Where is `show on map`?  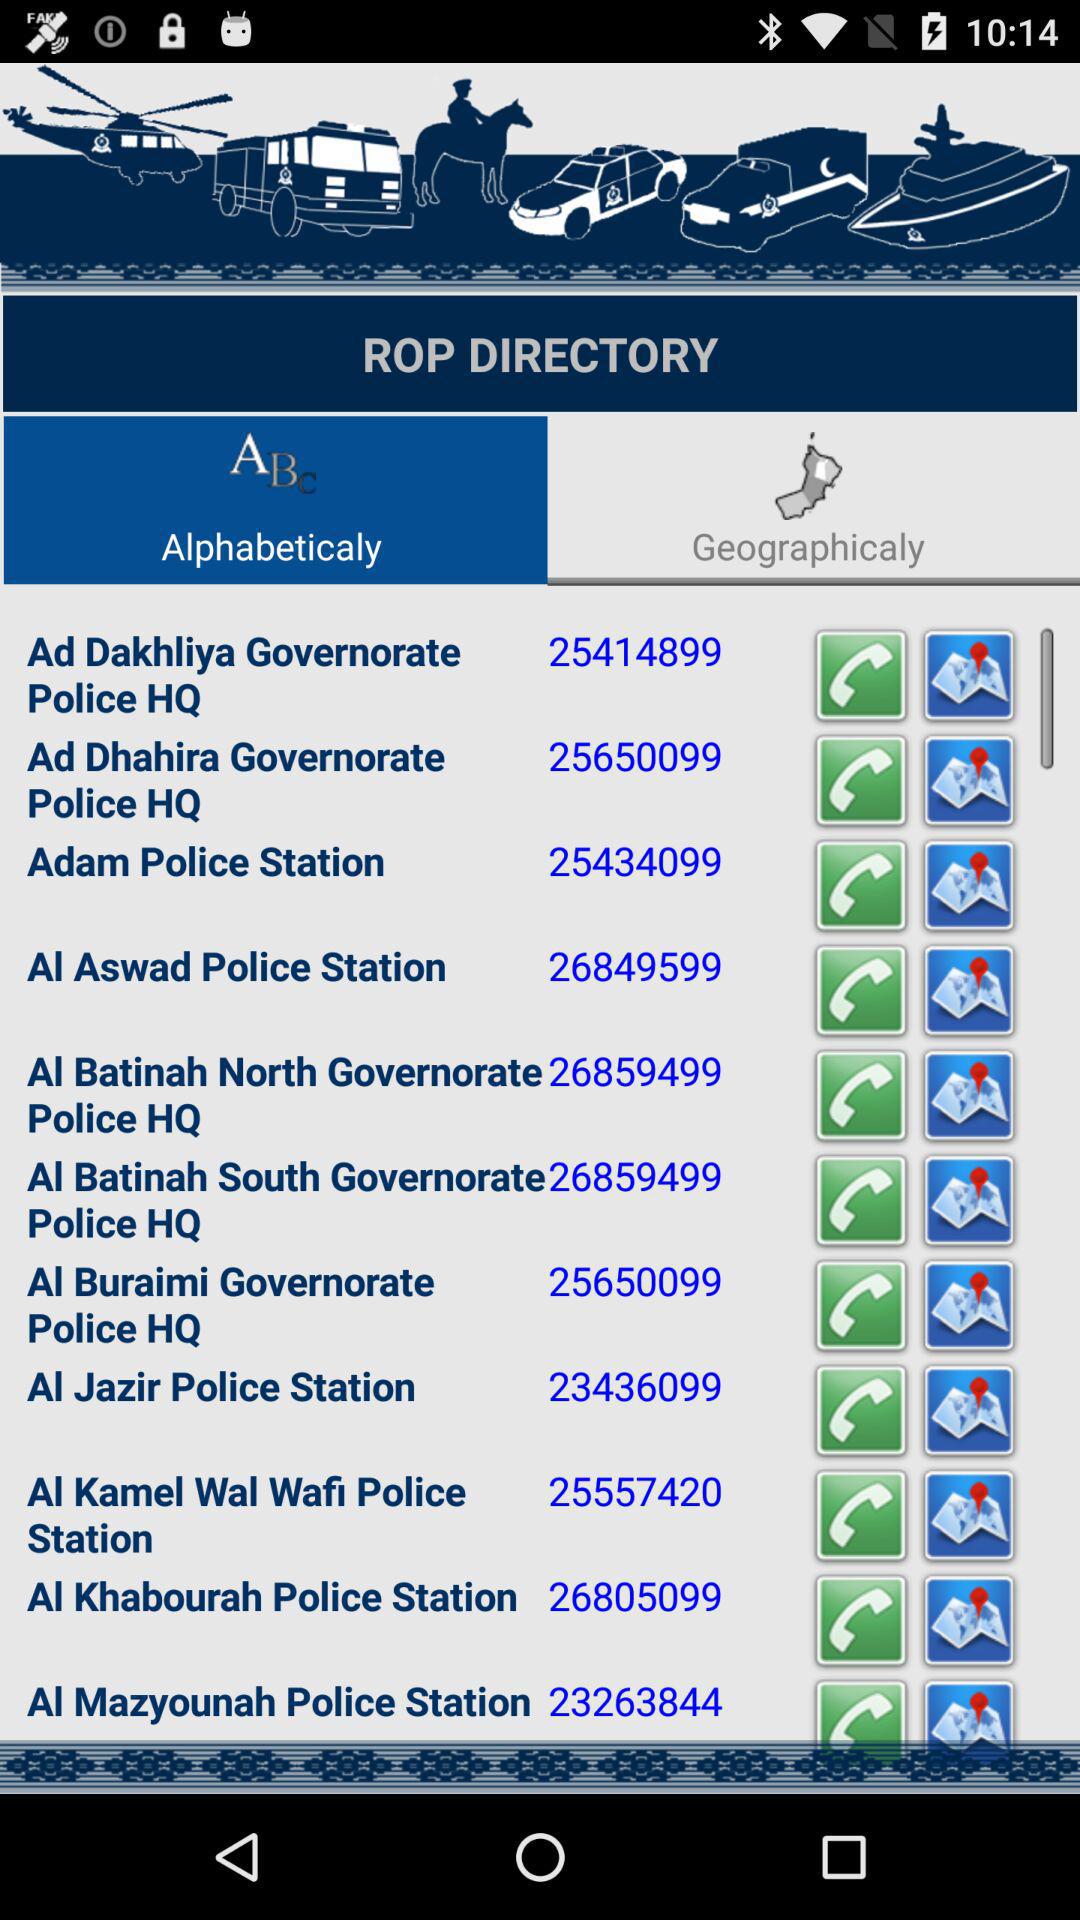
show on map is located at coordinates (969, 886).